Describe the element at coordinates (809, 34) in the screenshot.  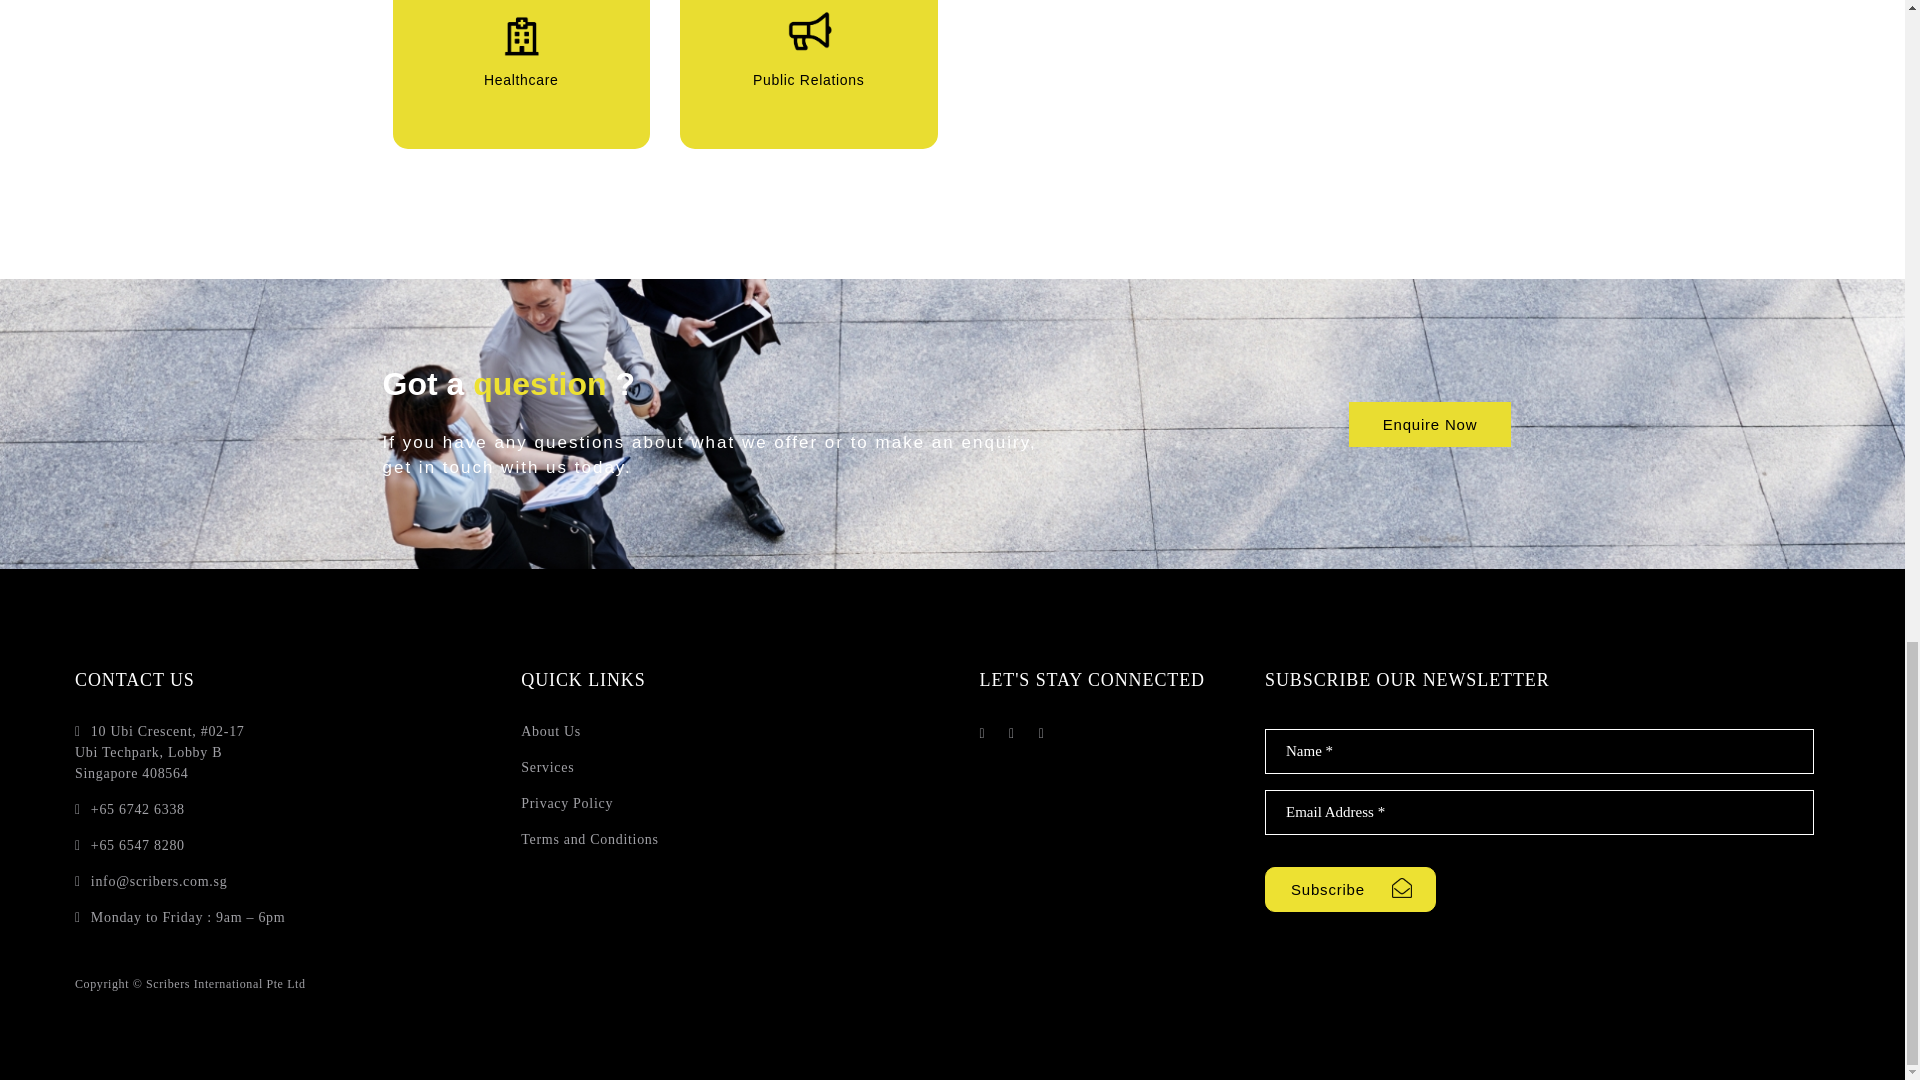
I see `Public Relations` at that location.